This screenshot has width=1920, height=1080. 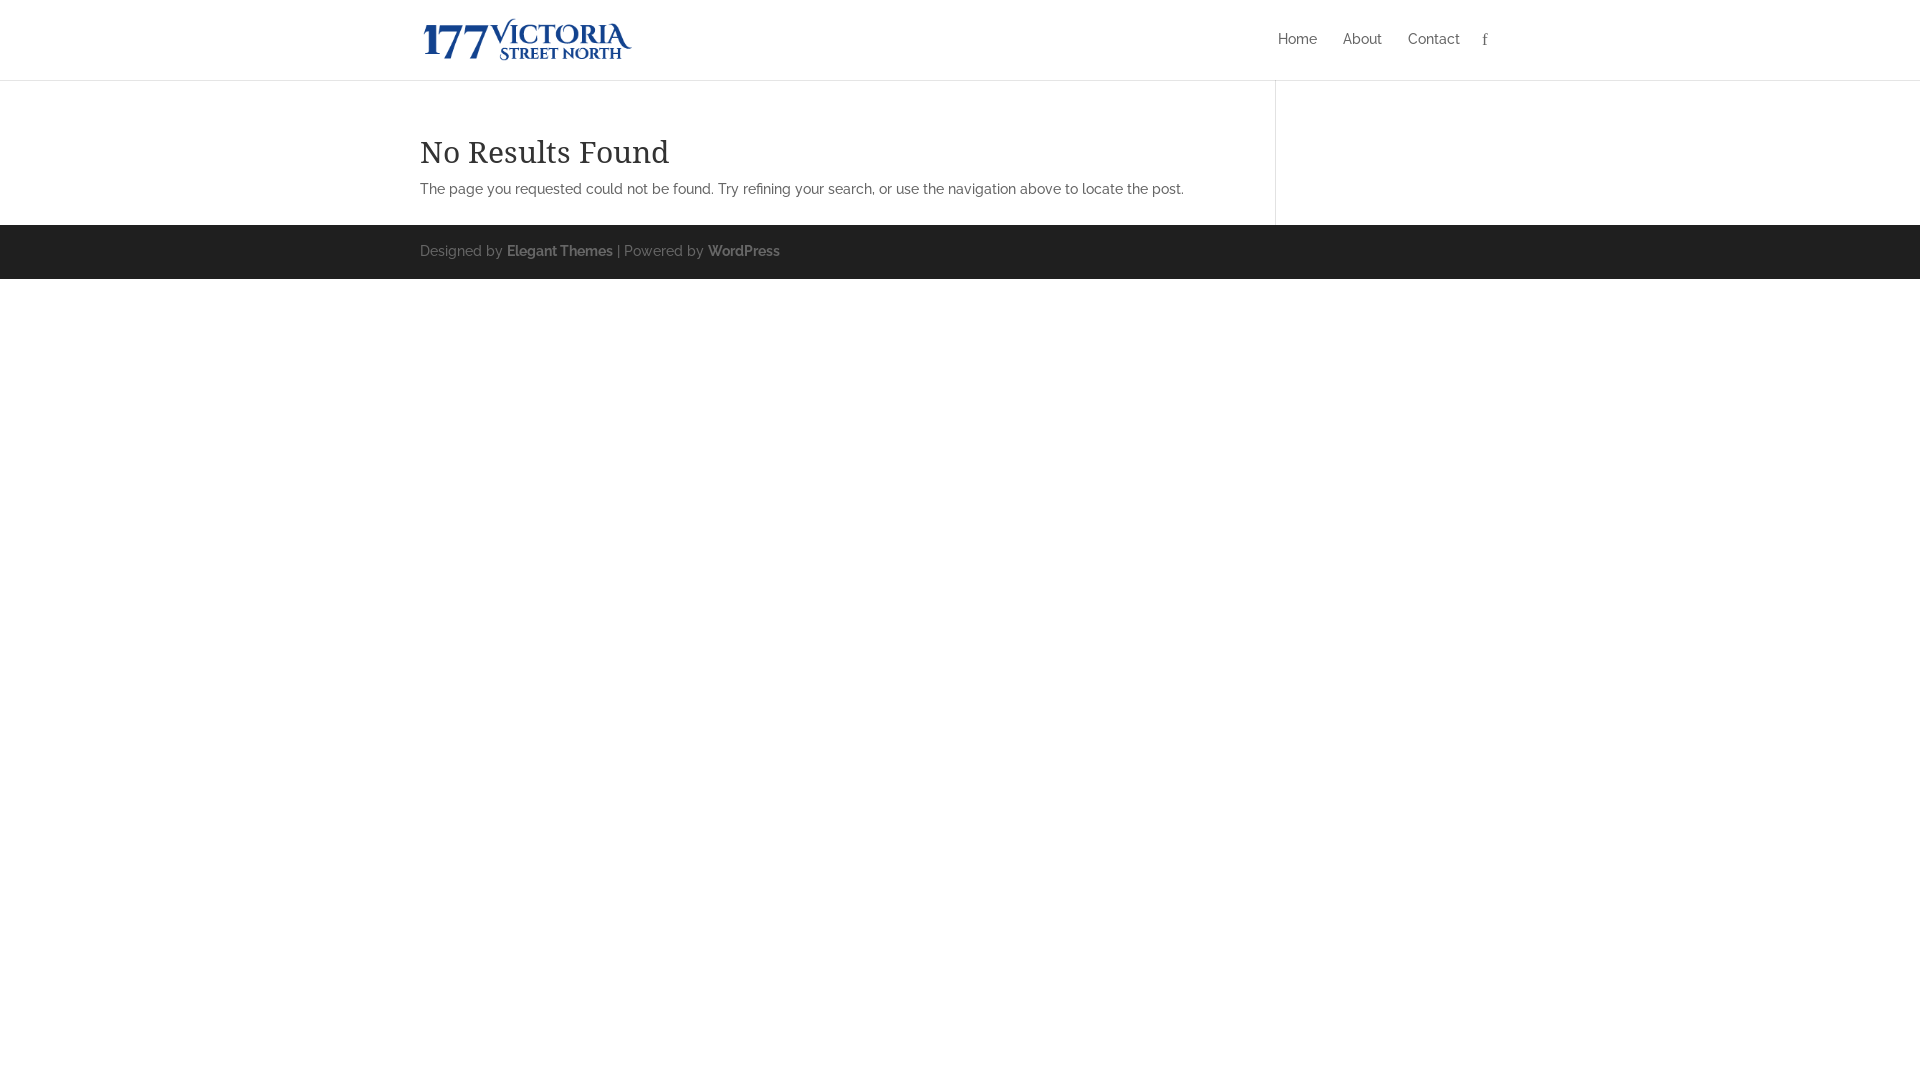 What do you see at coordinates (1298, 54) in the screenshot?
I see `Home` at bounding box center [1298, 54].